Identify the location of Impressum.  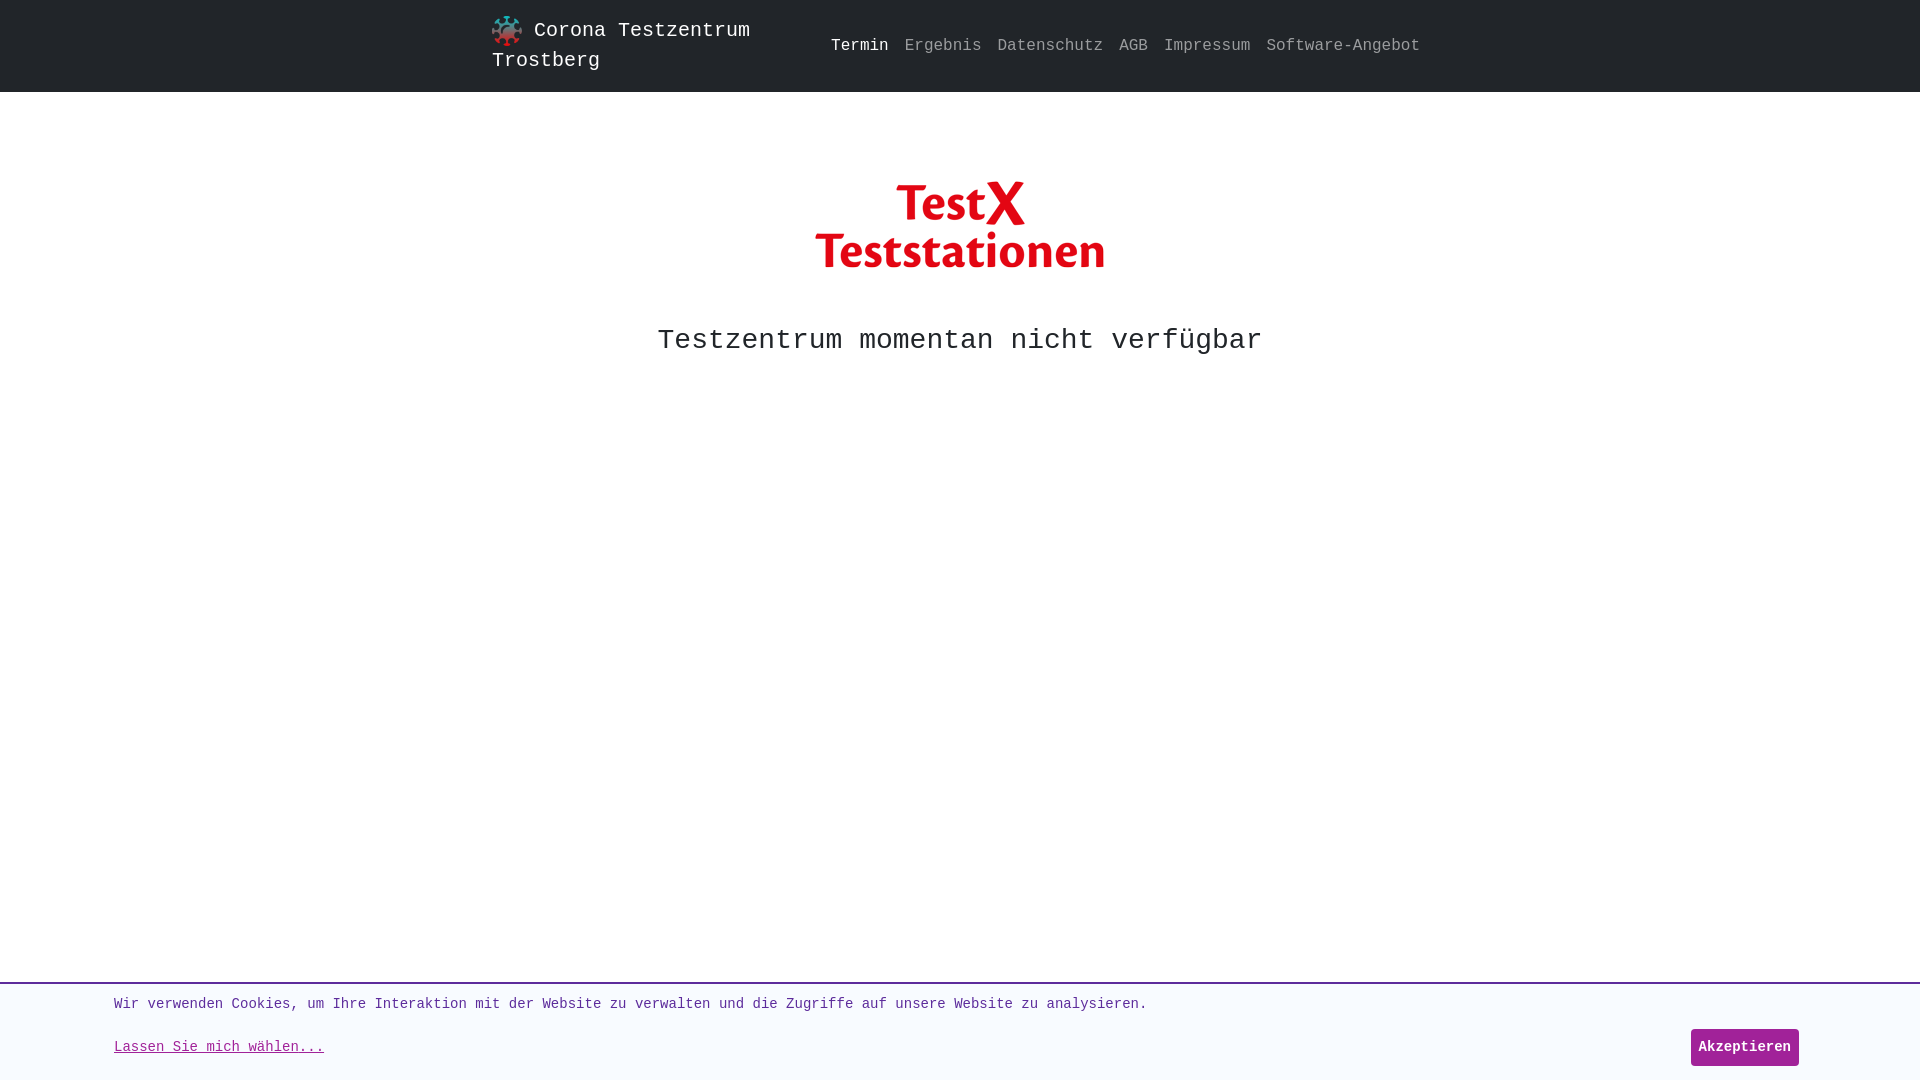
(1207, 46).